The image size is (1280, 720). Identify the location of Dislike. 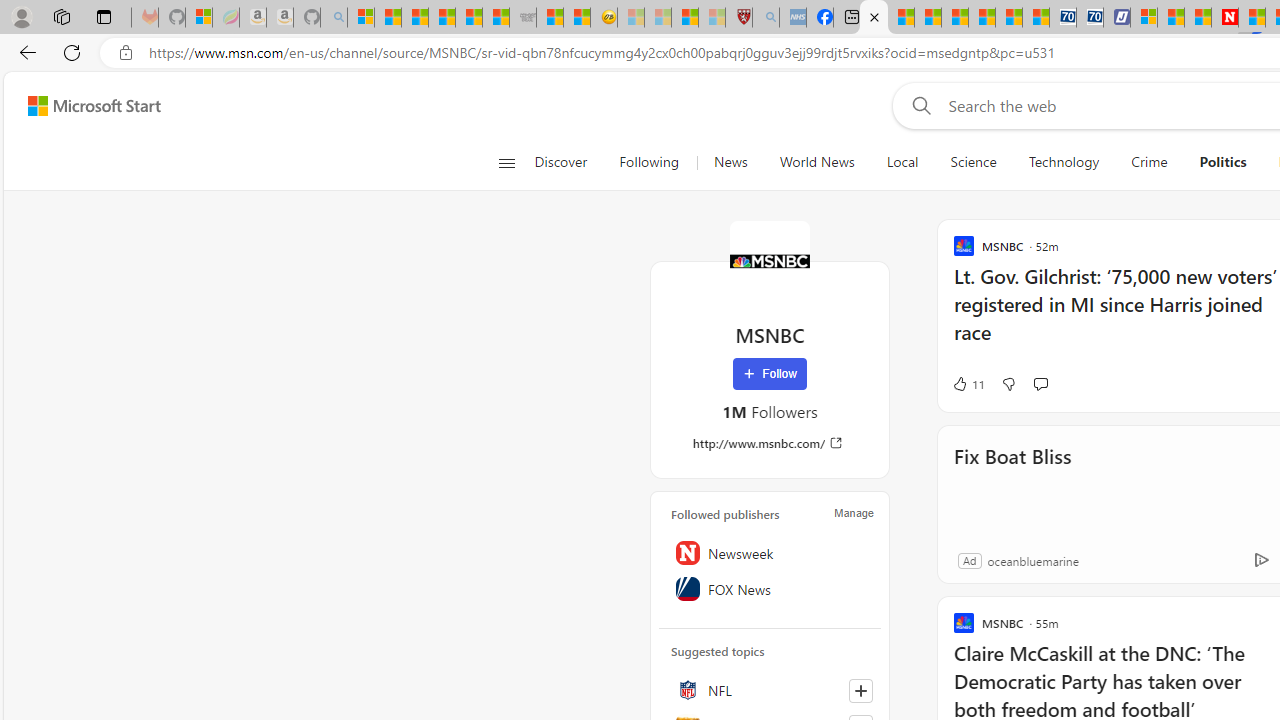
(1008, 384).